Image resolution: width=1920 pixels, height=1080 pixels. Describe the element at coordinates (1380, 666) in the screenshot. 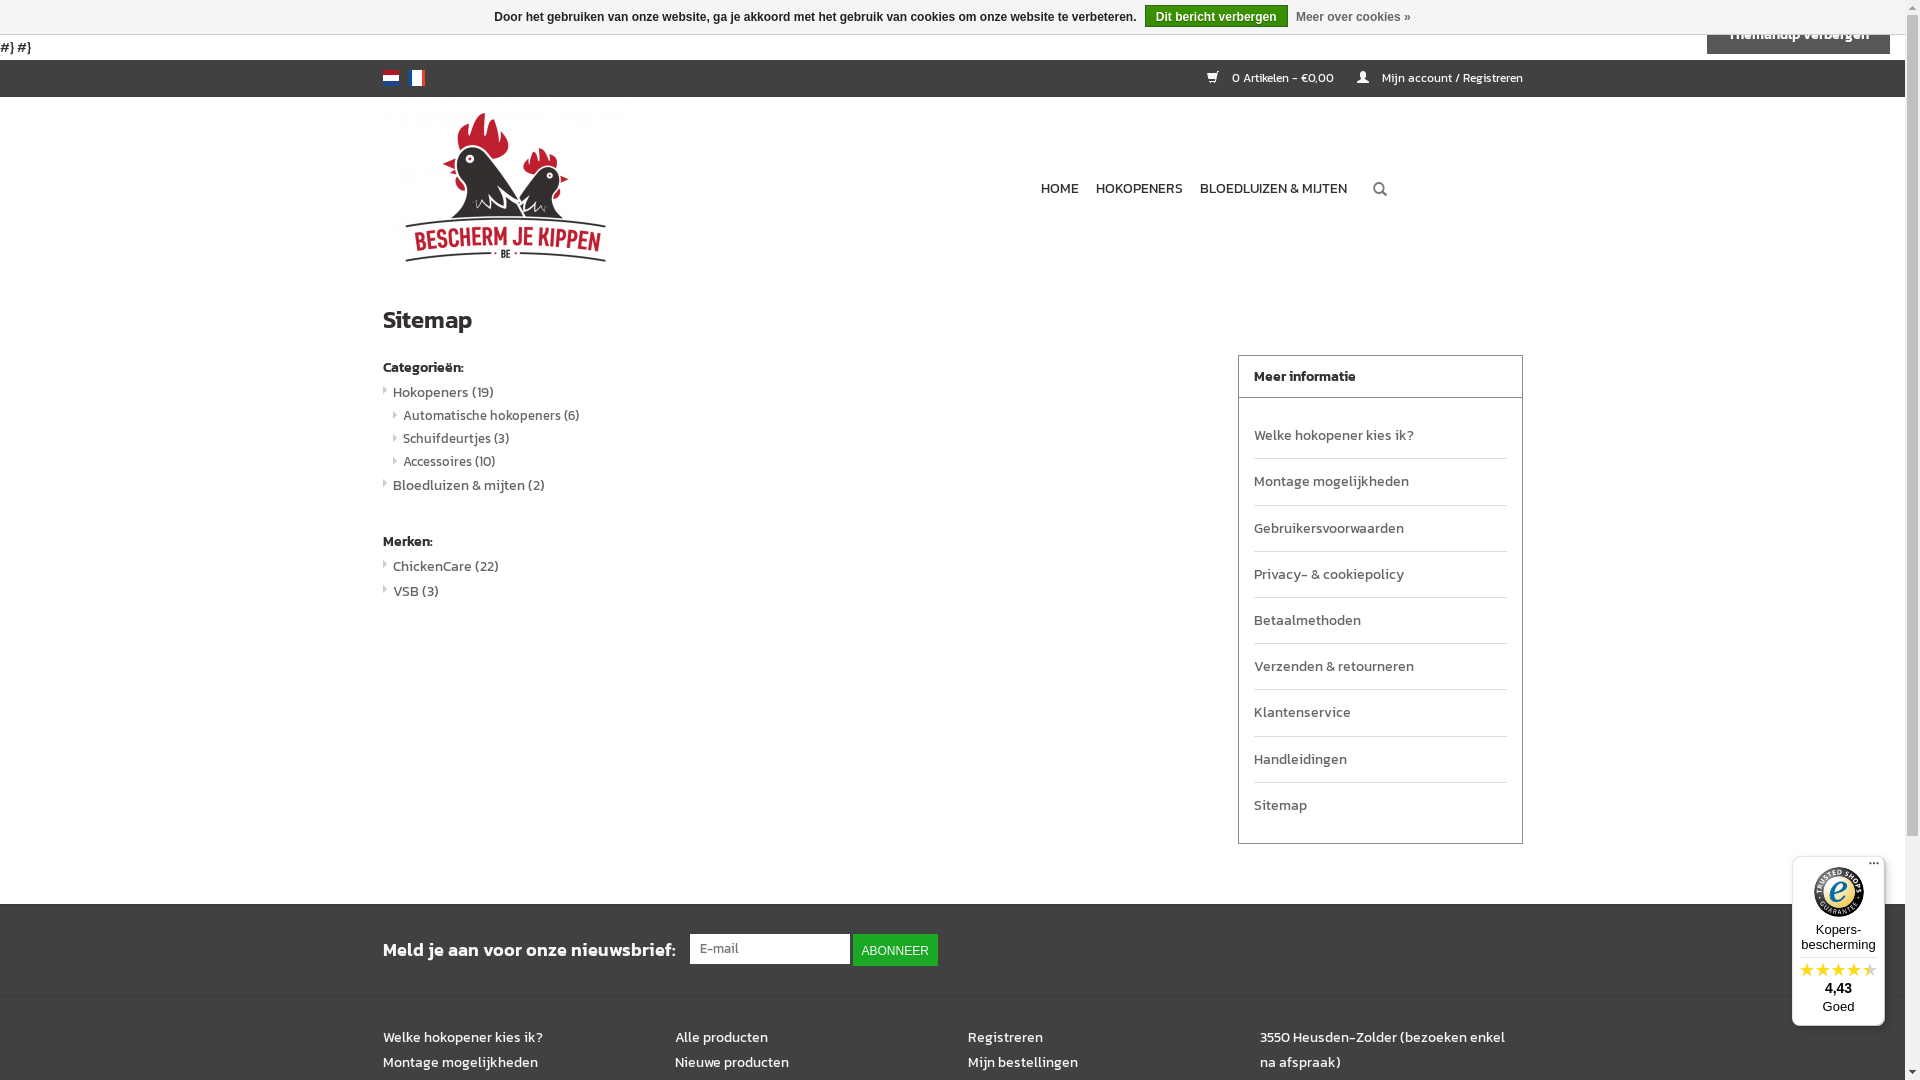

I see `Verzenden & retourneren` at that location.